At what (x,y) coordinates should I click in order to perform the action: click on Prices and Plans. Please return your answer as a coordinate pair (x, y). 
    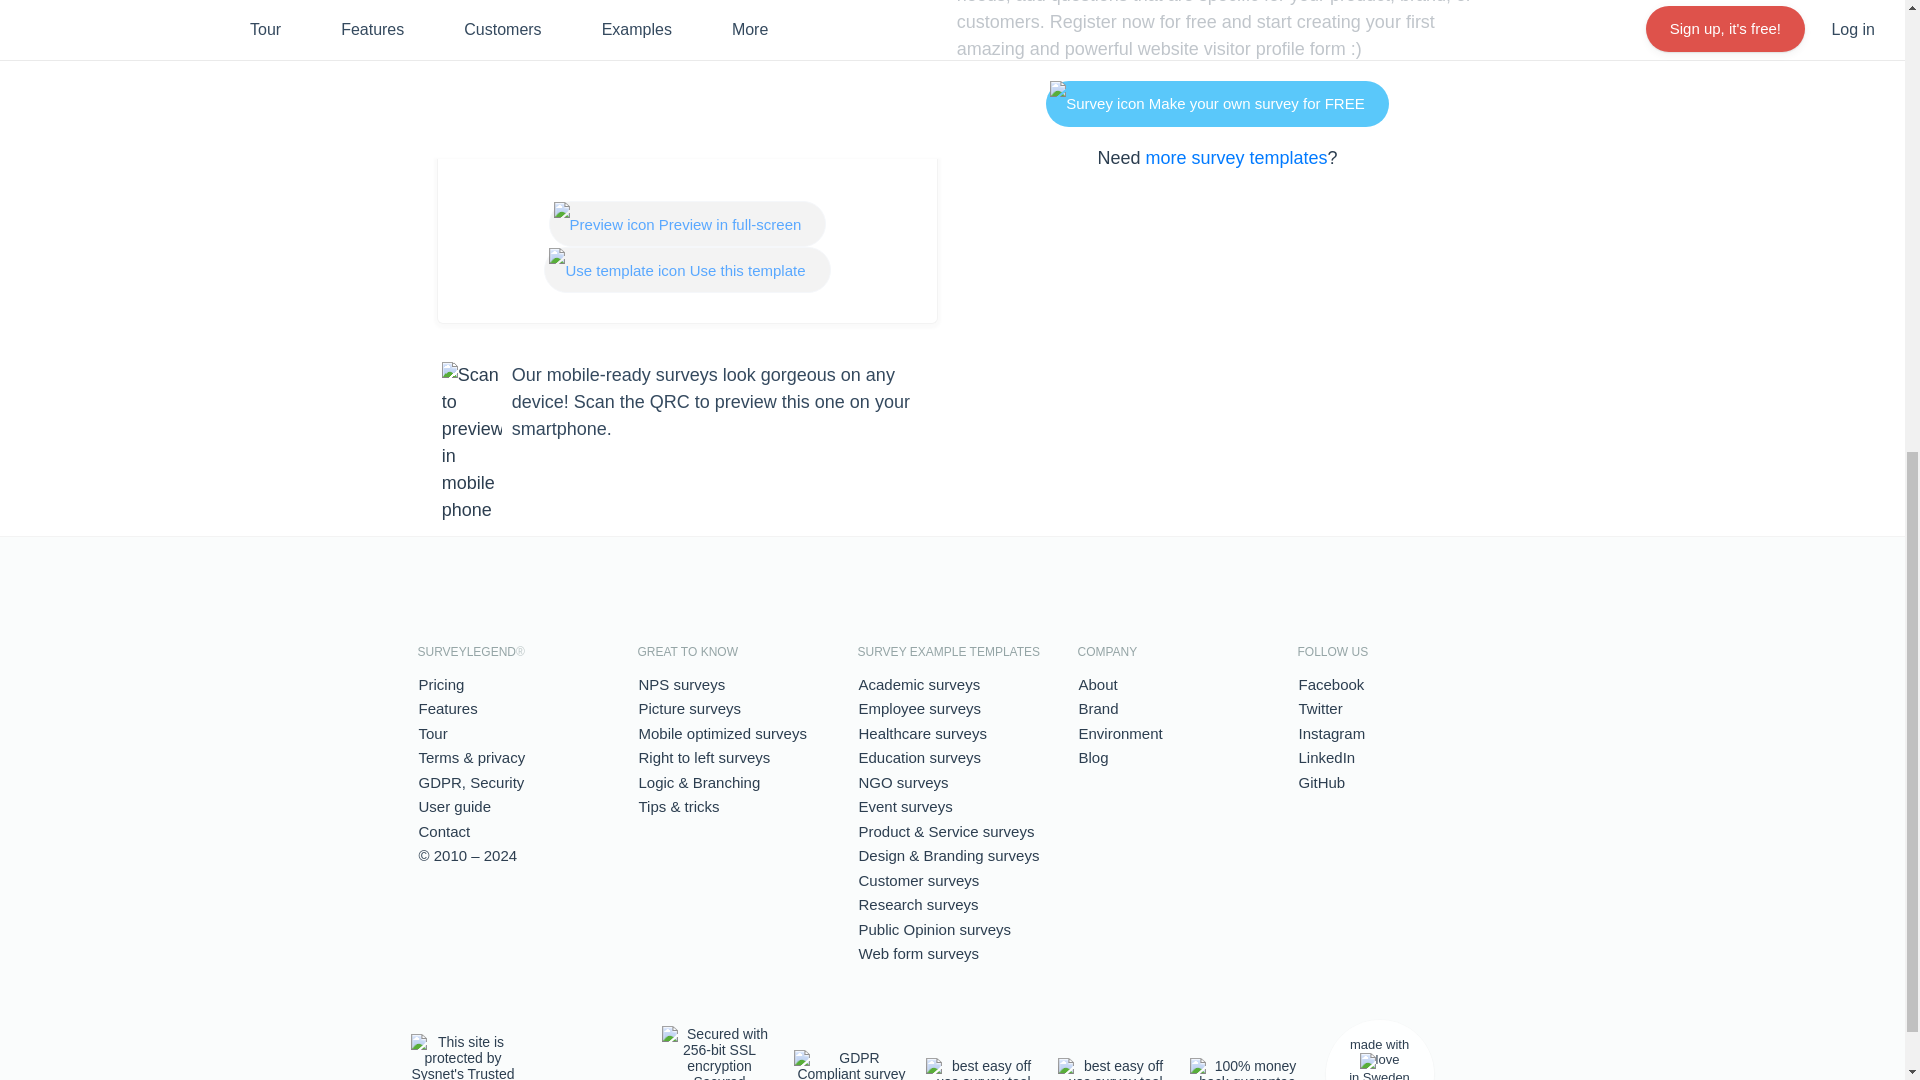
    Looking at the image, I should click on (441, 684).